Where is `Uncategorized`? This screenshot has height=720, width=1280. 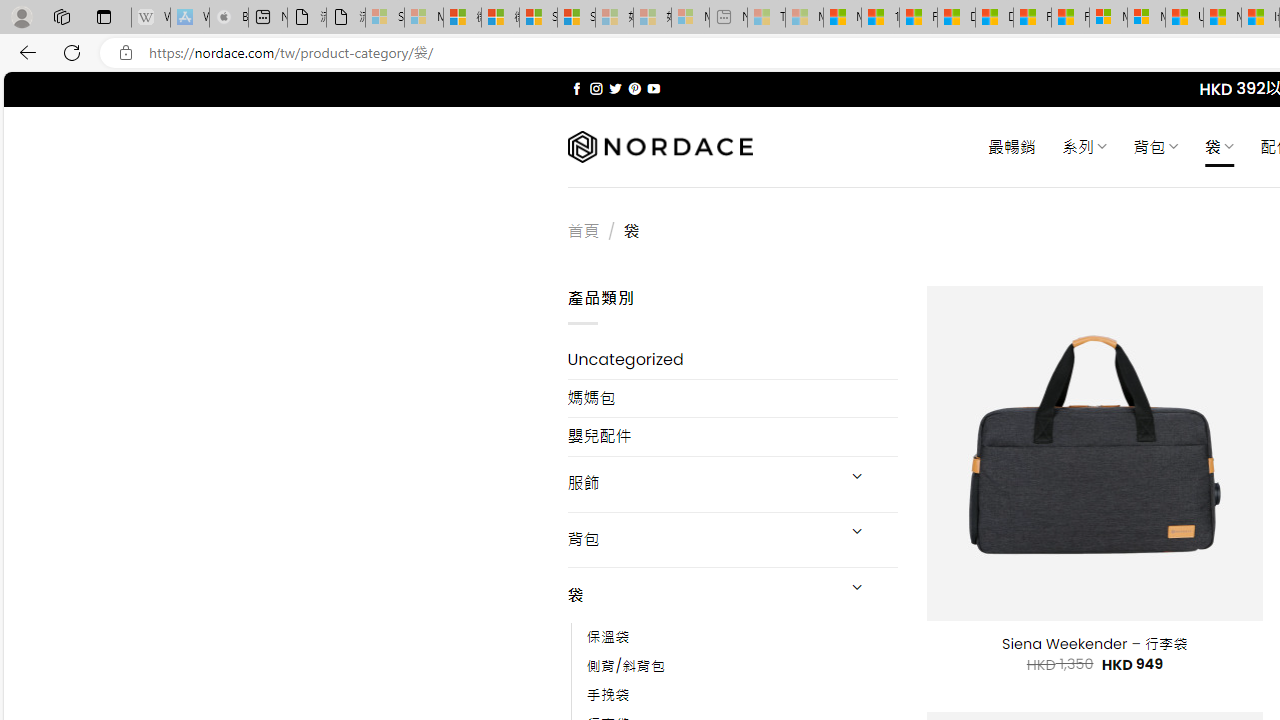
Uncategorized is located at coordinates (732, 360).